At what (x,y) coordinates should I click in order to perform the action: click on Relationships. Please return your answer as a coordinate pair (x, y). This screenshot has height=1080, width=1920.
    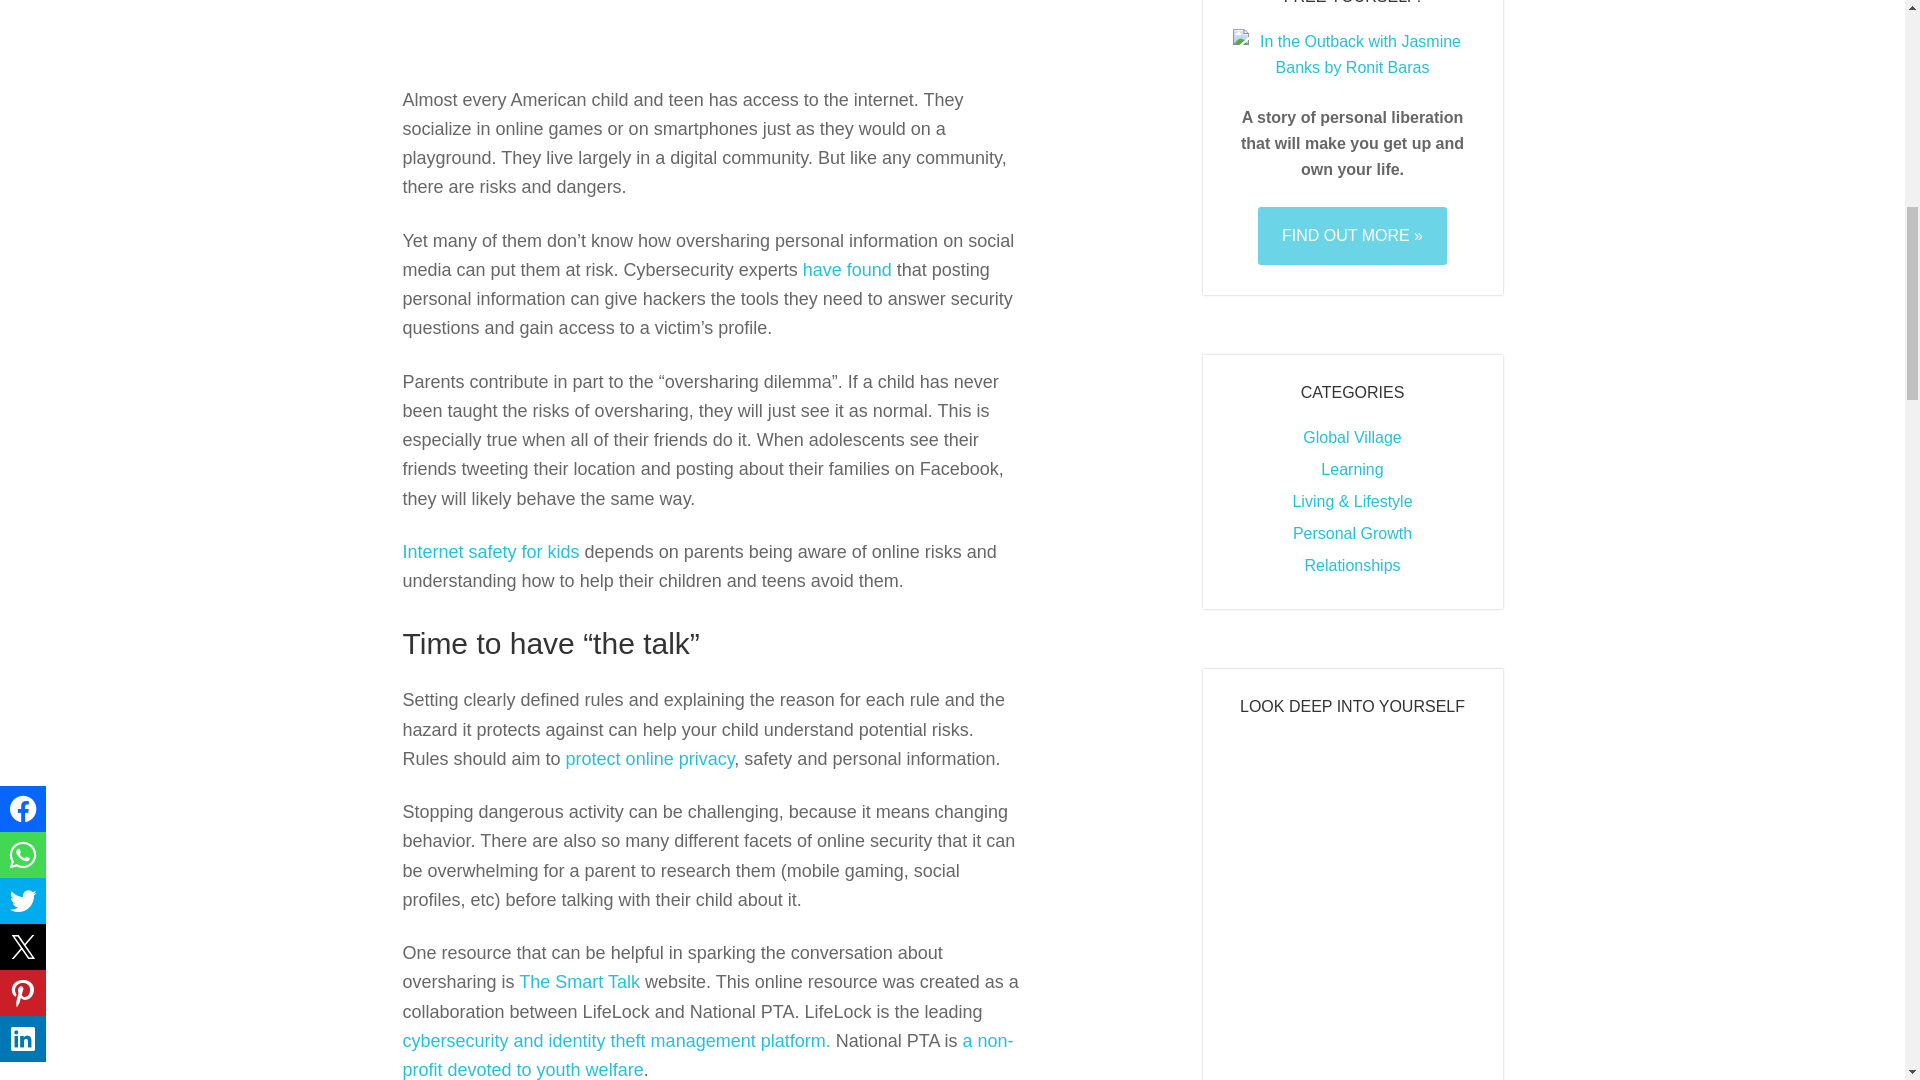
    Looking at the image, I should click on (1351, 565).